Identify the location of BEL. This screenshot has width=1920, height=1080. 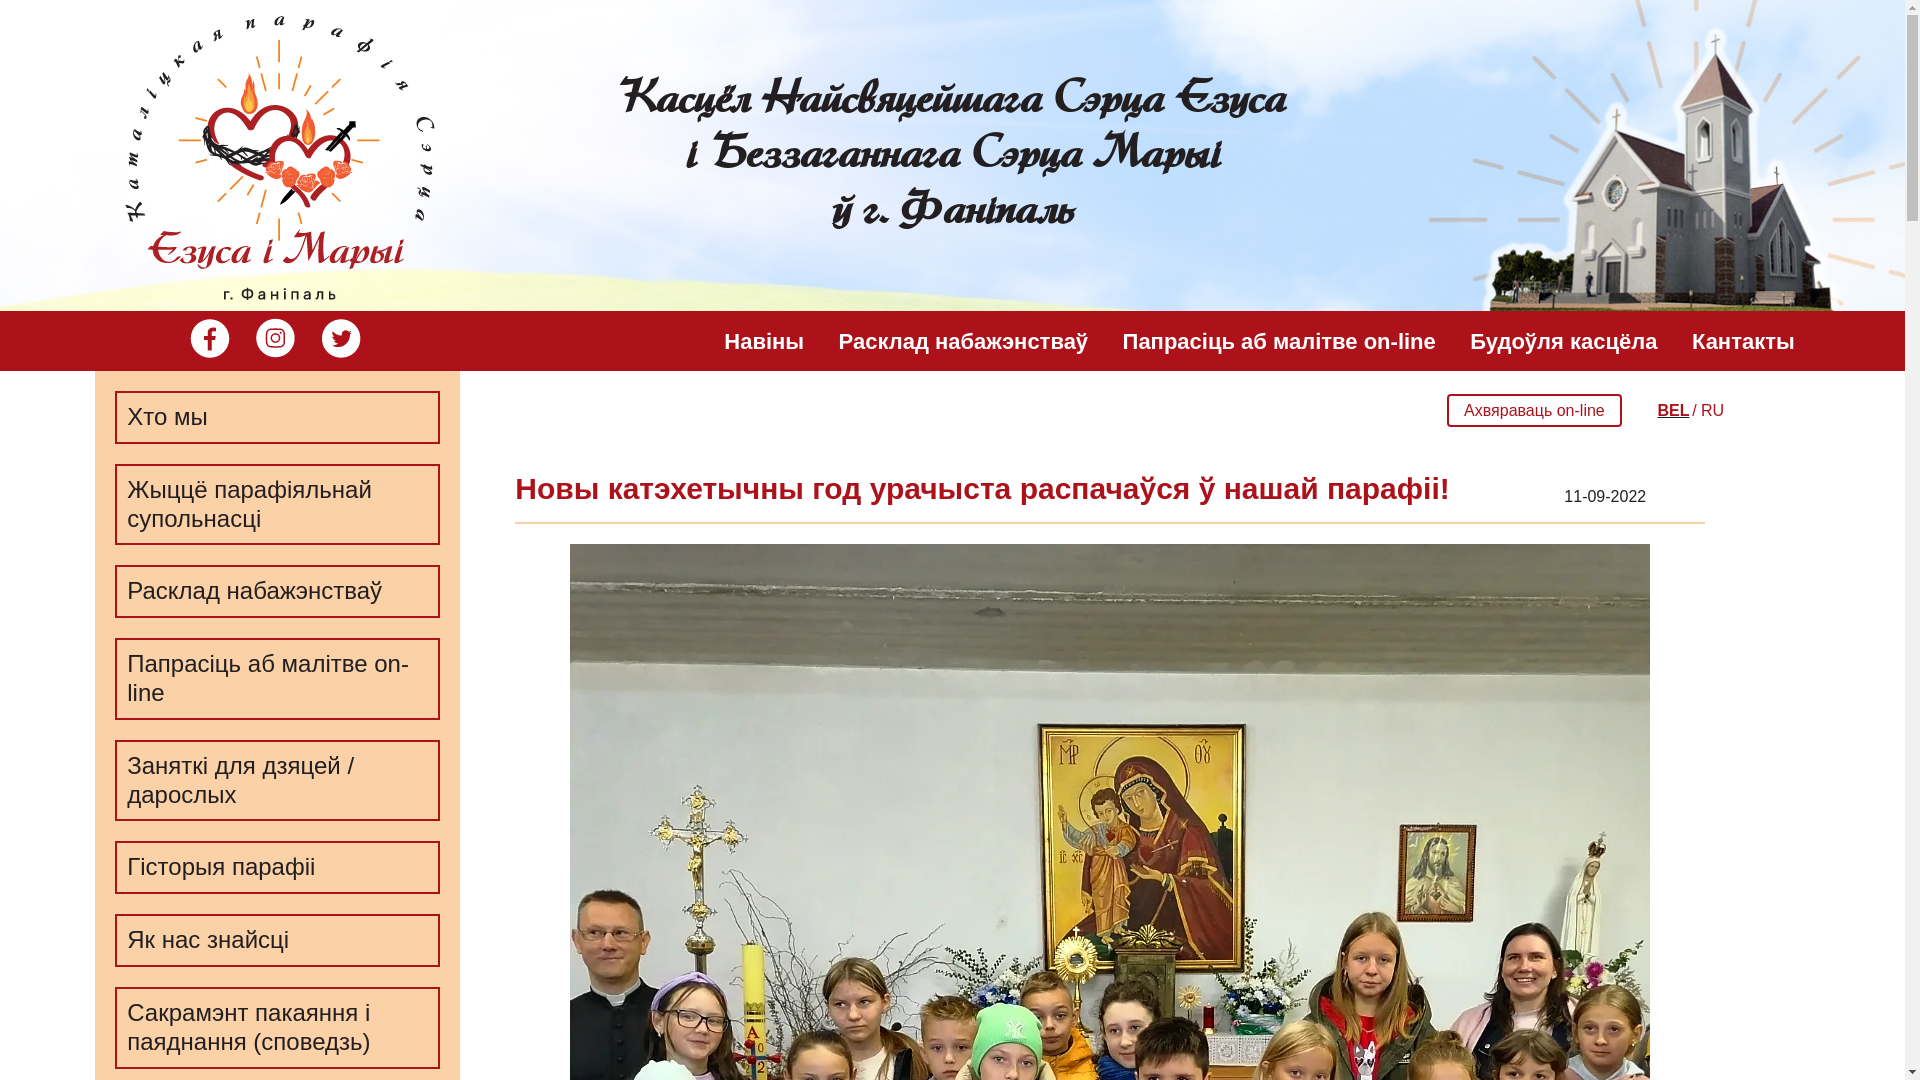
(1673, 410).